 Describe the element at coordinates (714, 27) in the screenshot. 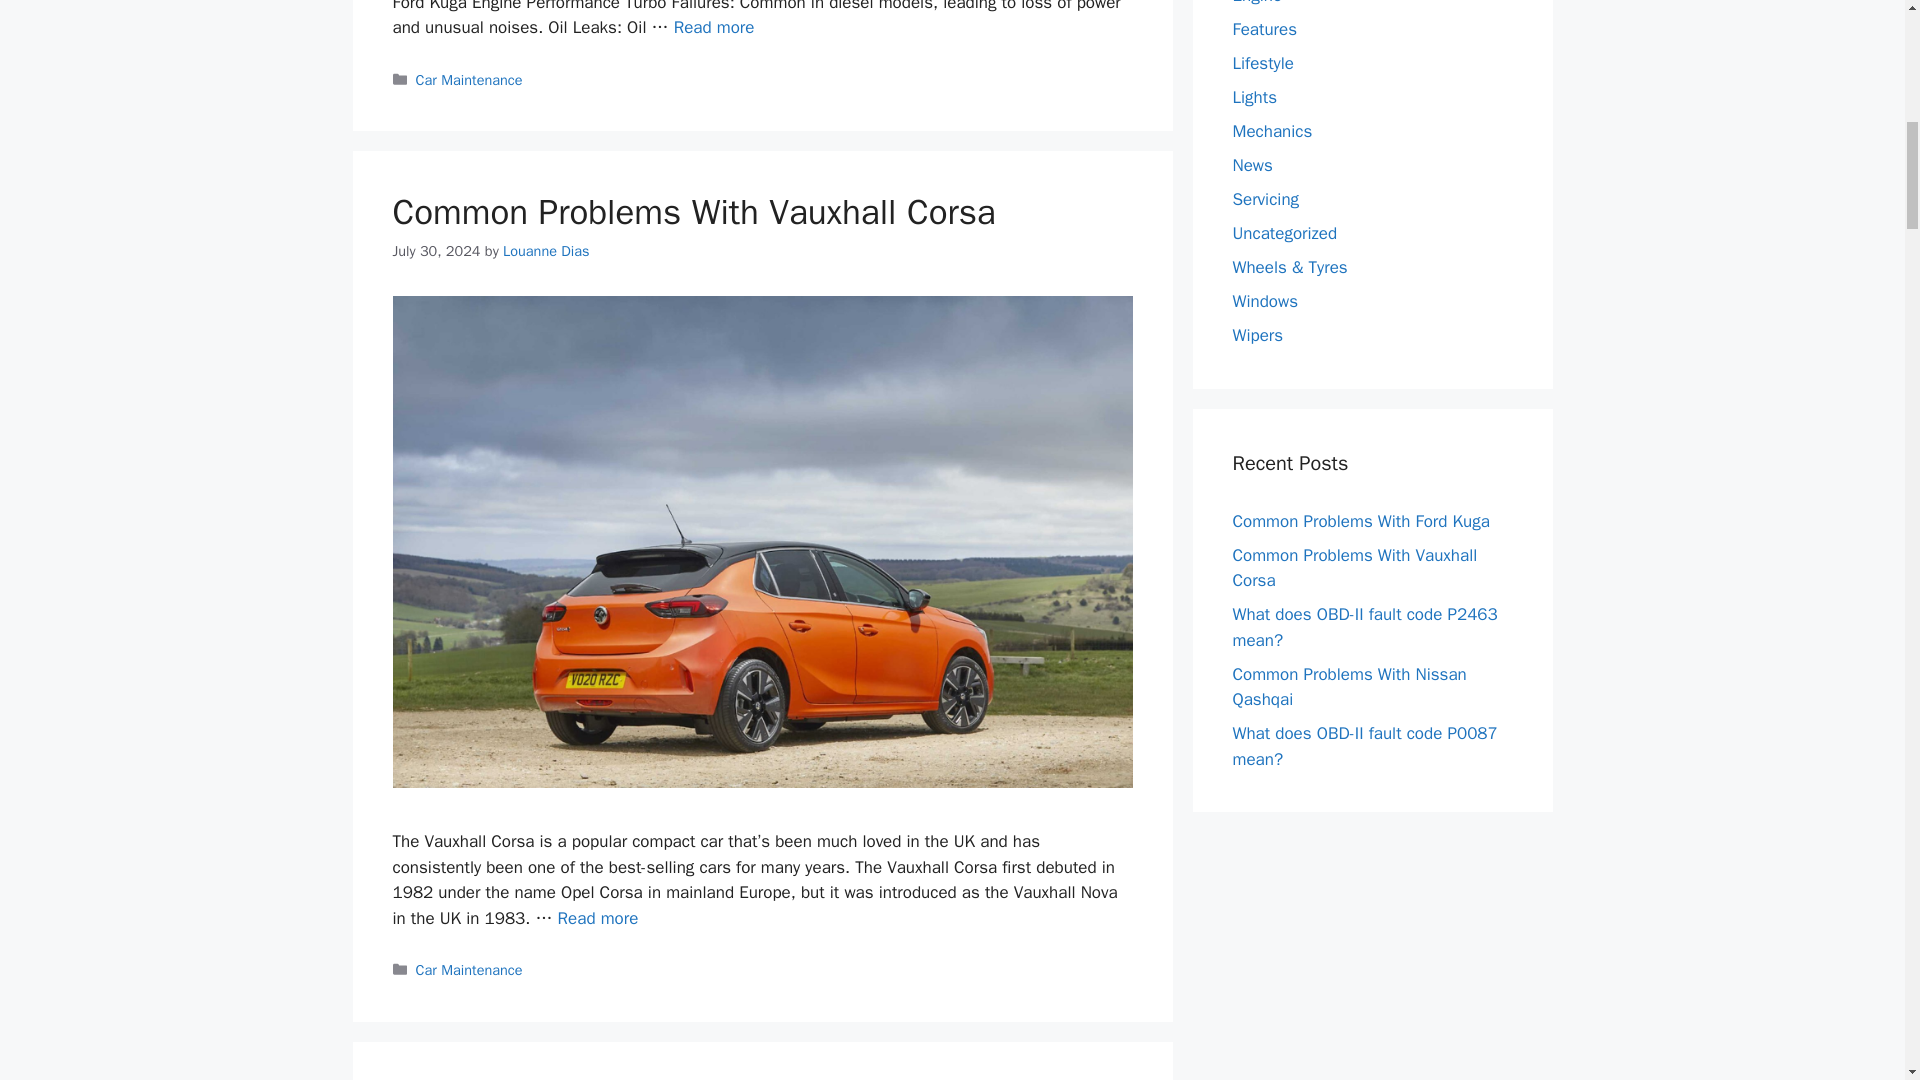

I see `Common Problems With Ford Kuga` at that location.